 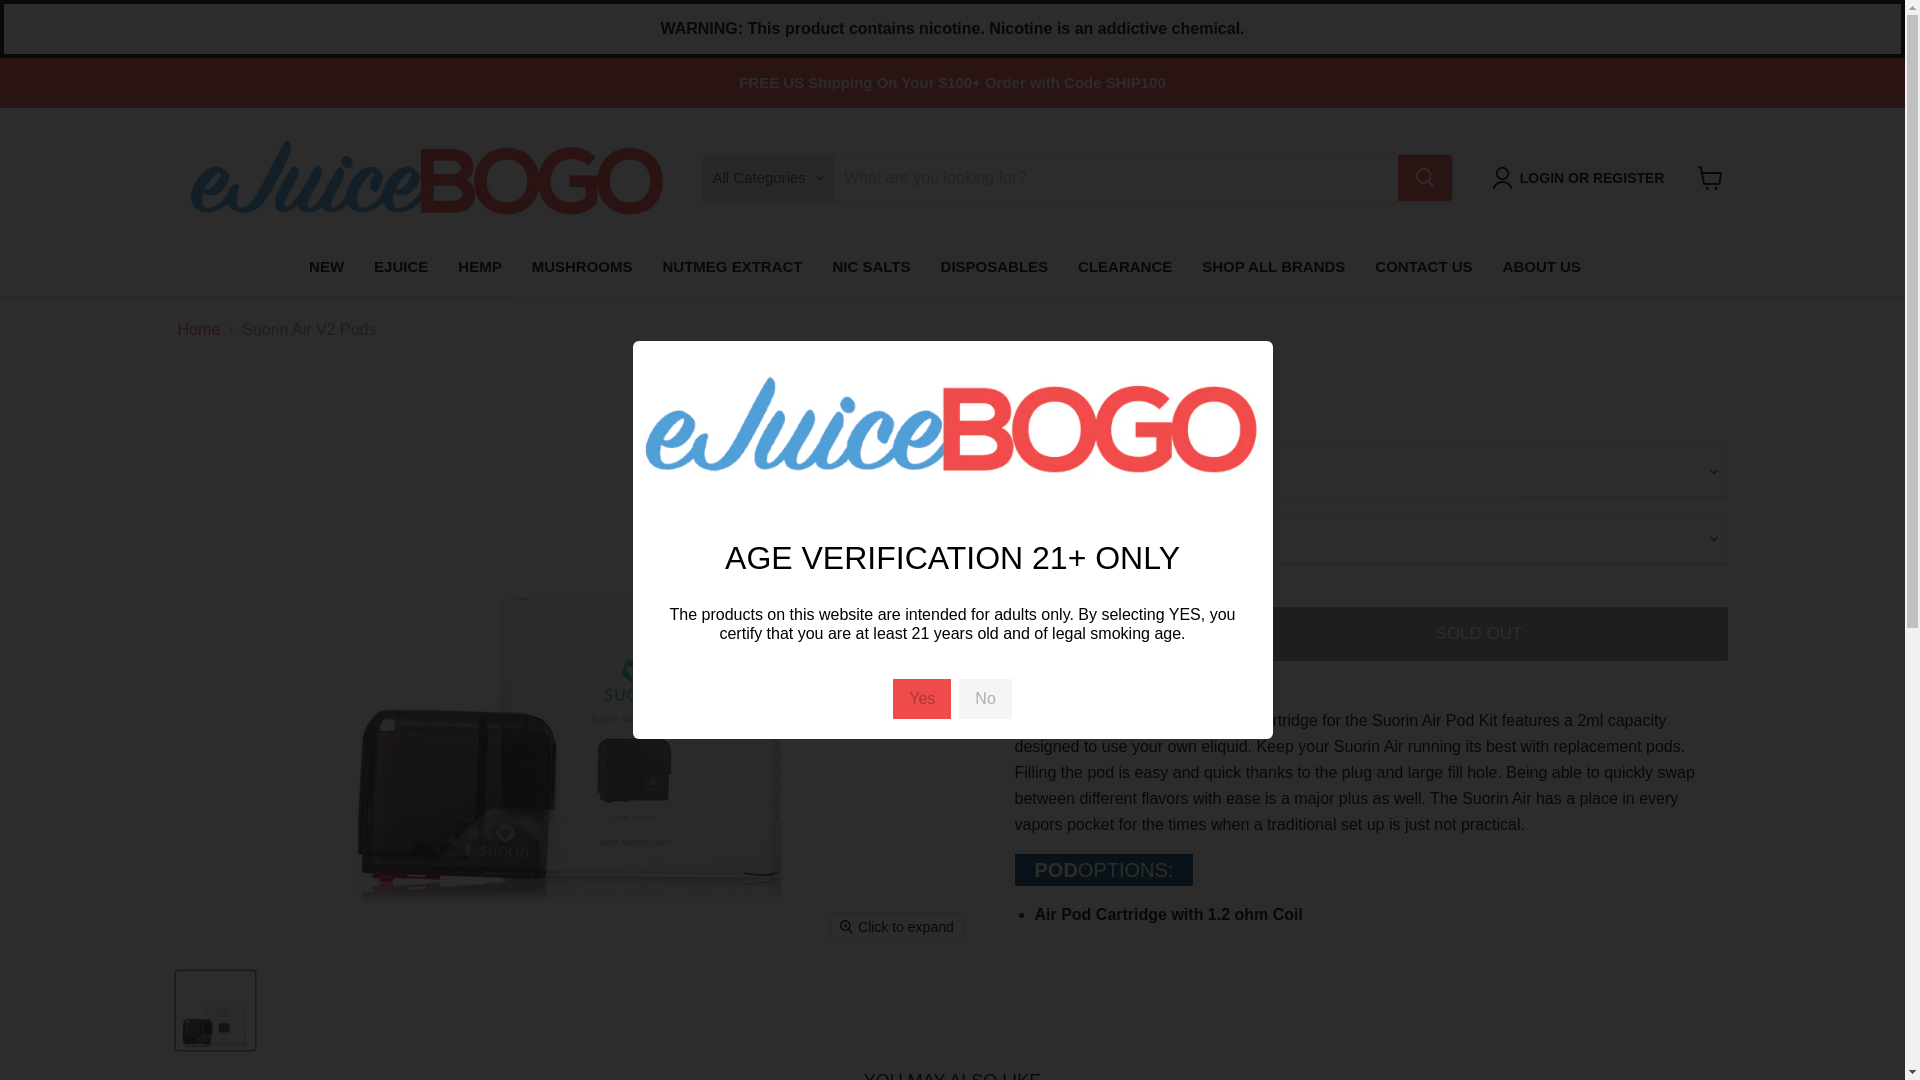 I want to click on NEW, so click(x=326, y=267).